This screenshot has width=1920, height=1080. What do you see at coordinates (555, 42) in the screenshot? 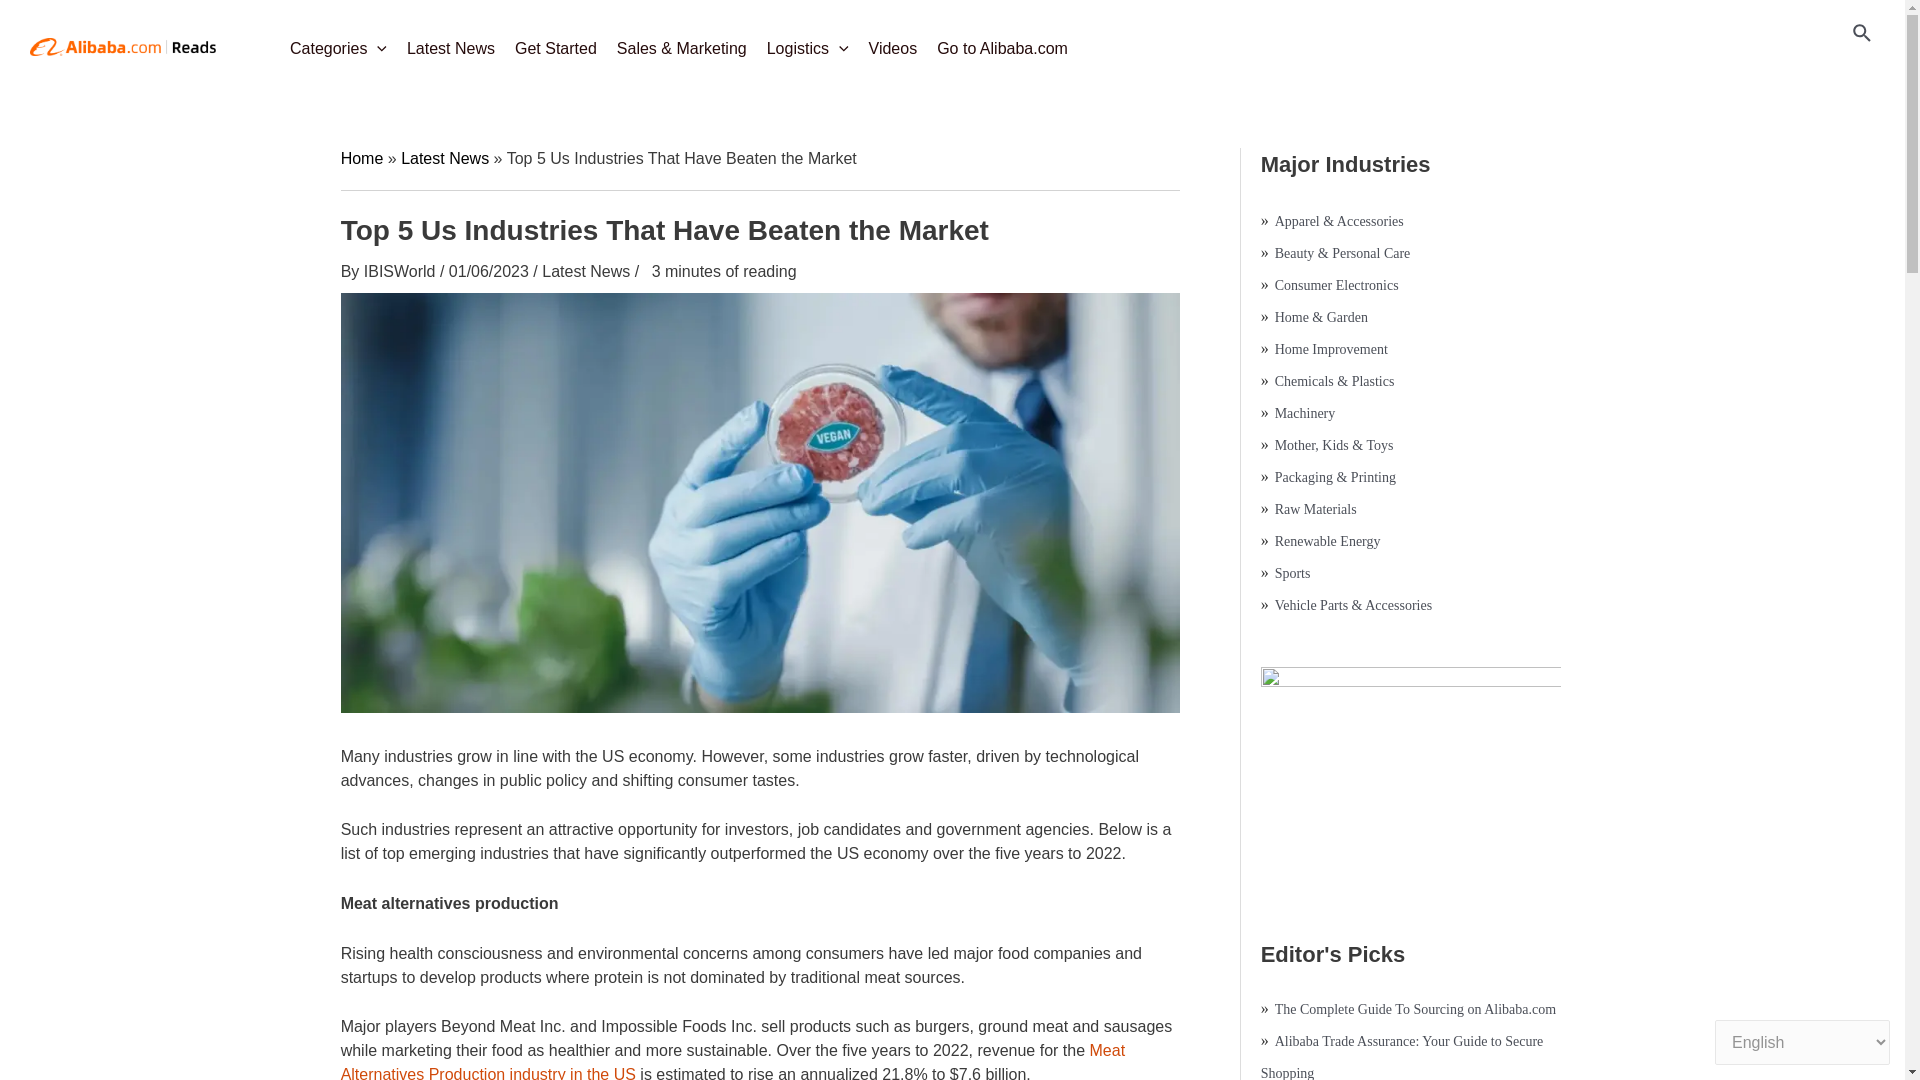
I see `Get Started` at bounding box center [555, 42].